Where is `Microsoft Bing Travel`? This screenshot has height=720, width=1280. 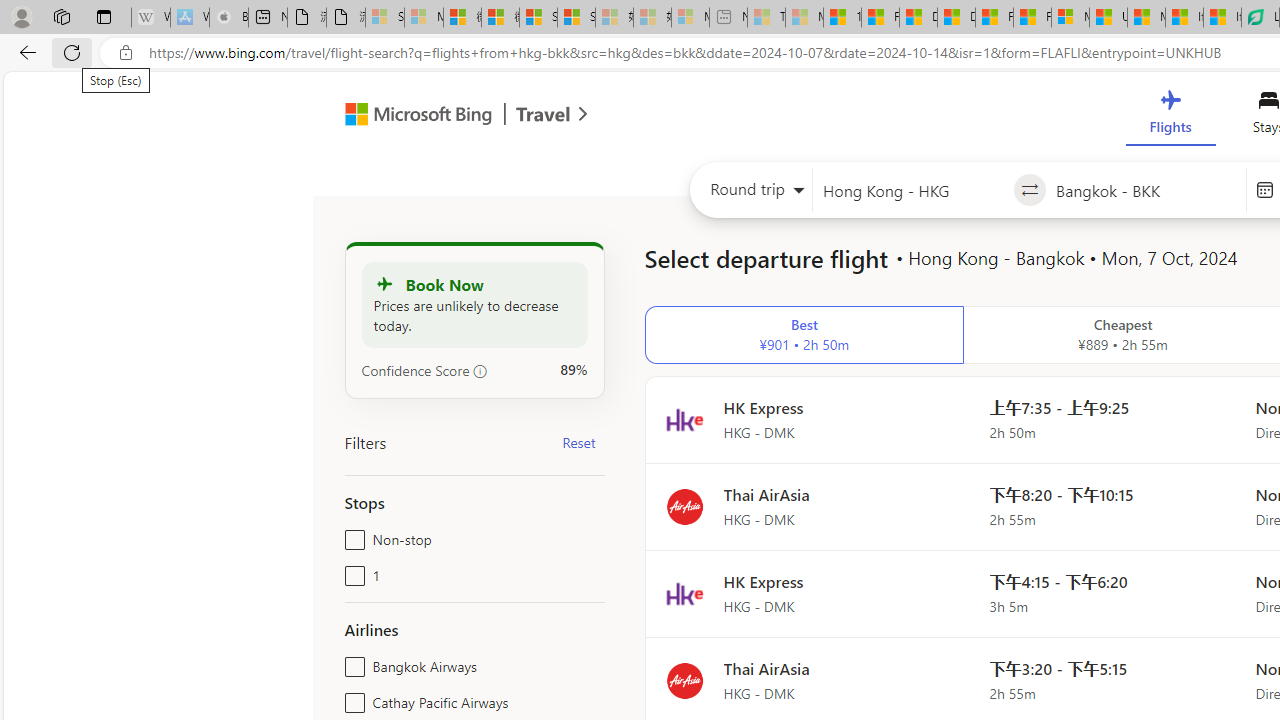
Microsoft Bing Travel is located at coordinates (445, 116).